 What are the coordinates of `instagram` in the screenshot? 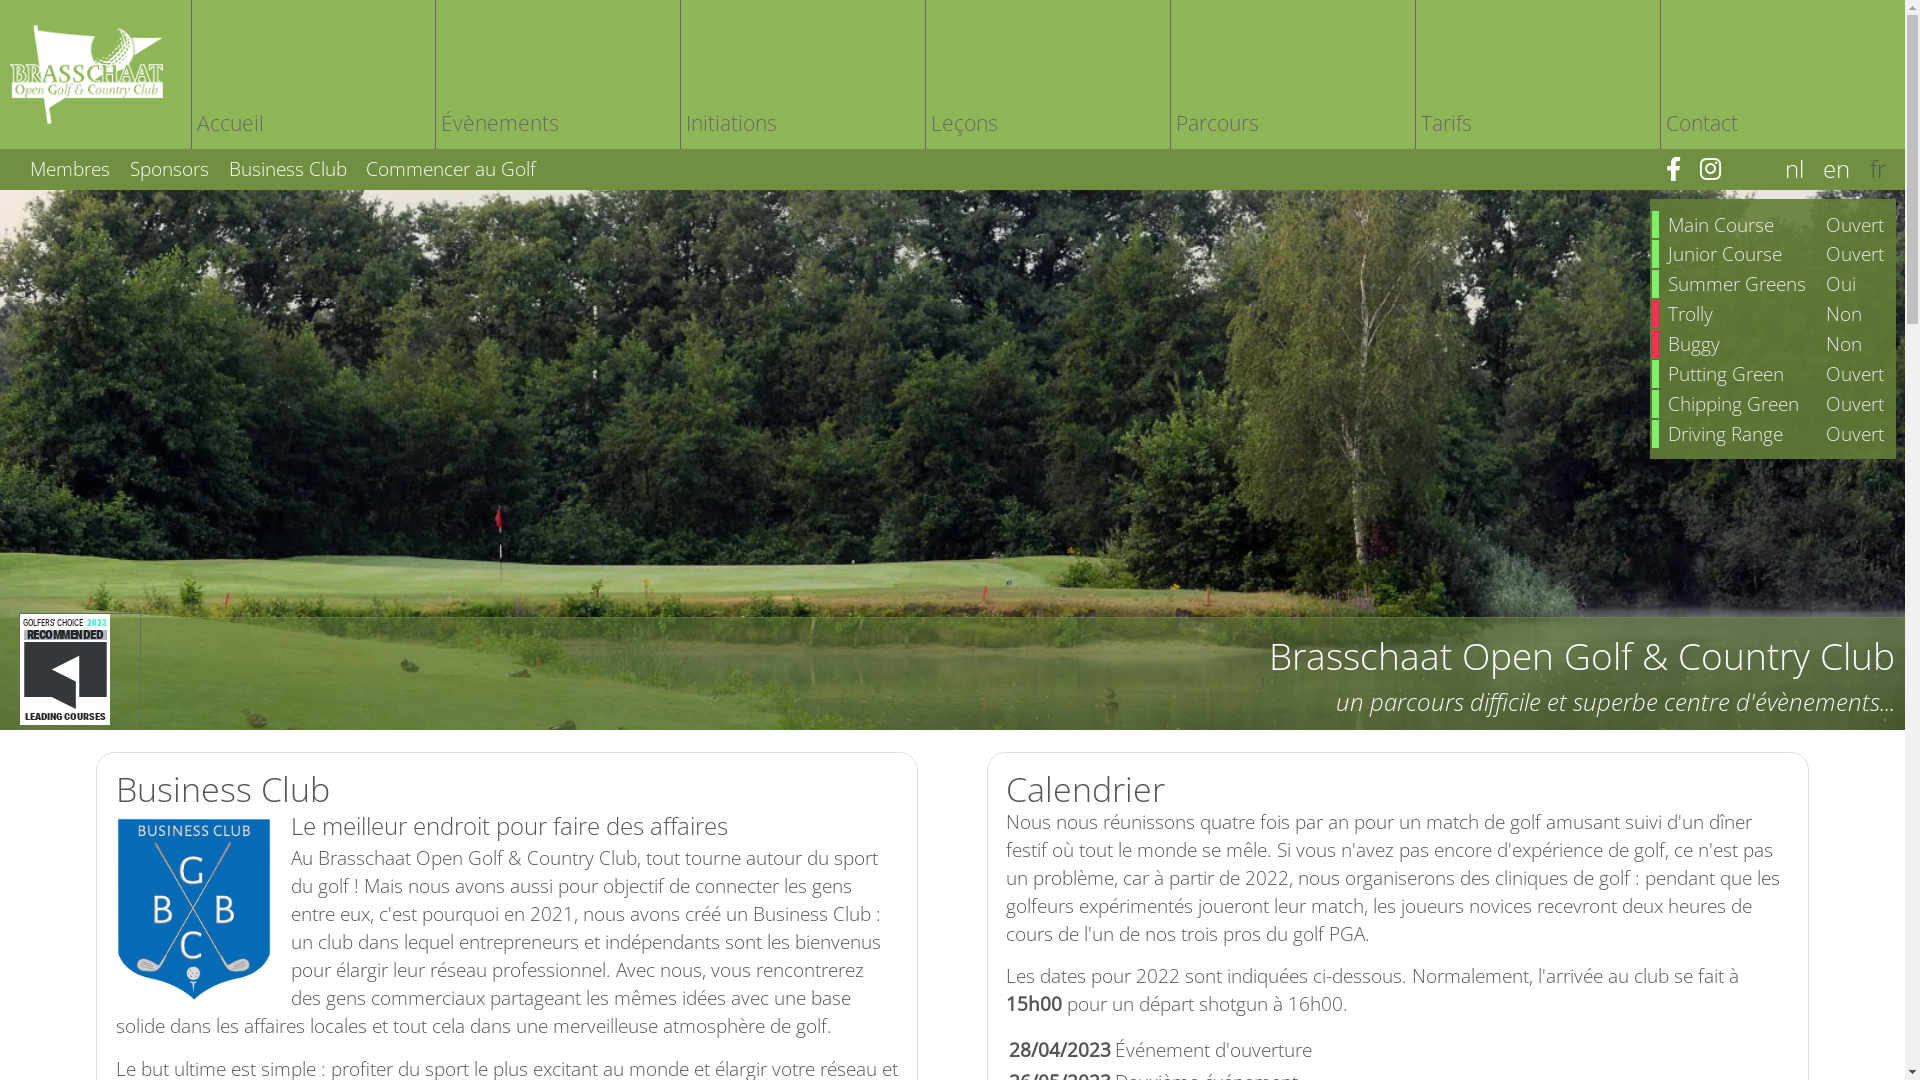 It's located at (1720, 170).